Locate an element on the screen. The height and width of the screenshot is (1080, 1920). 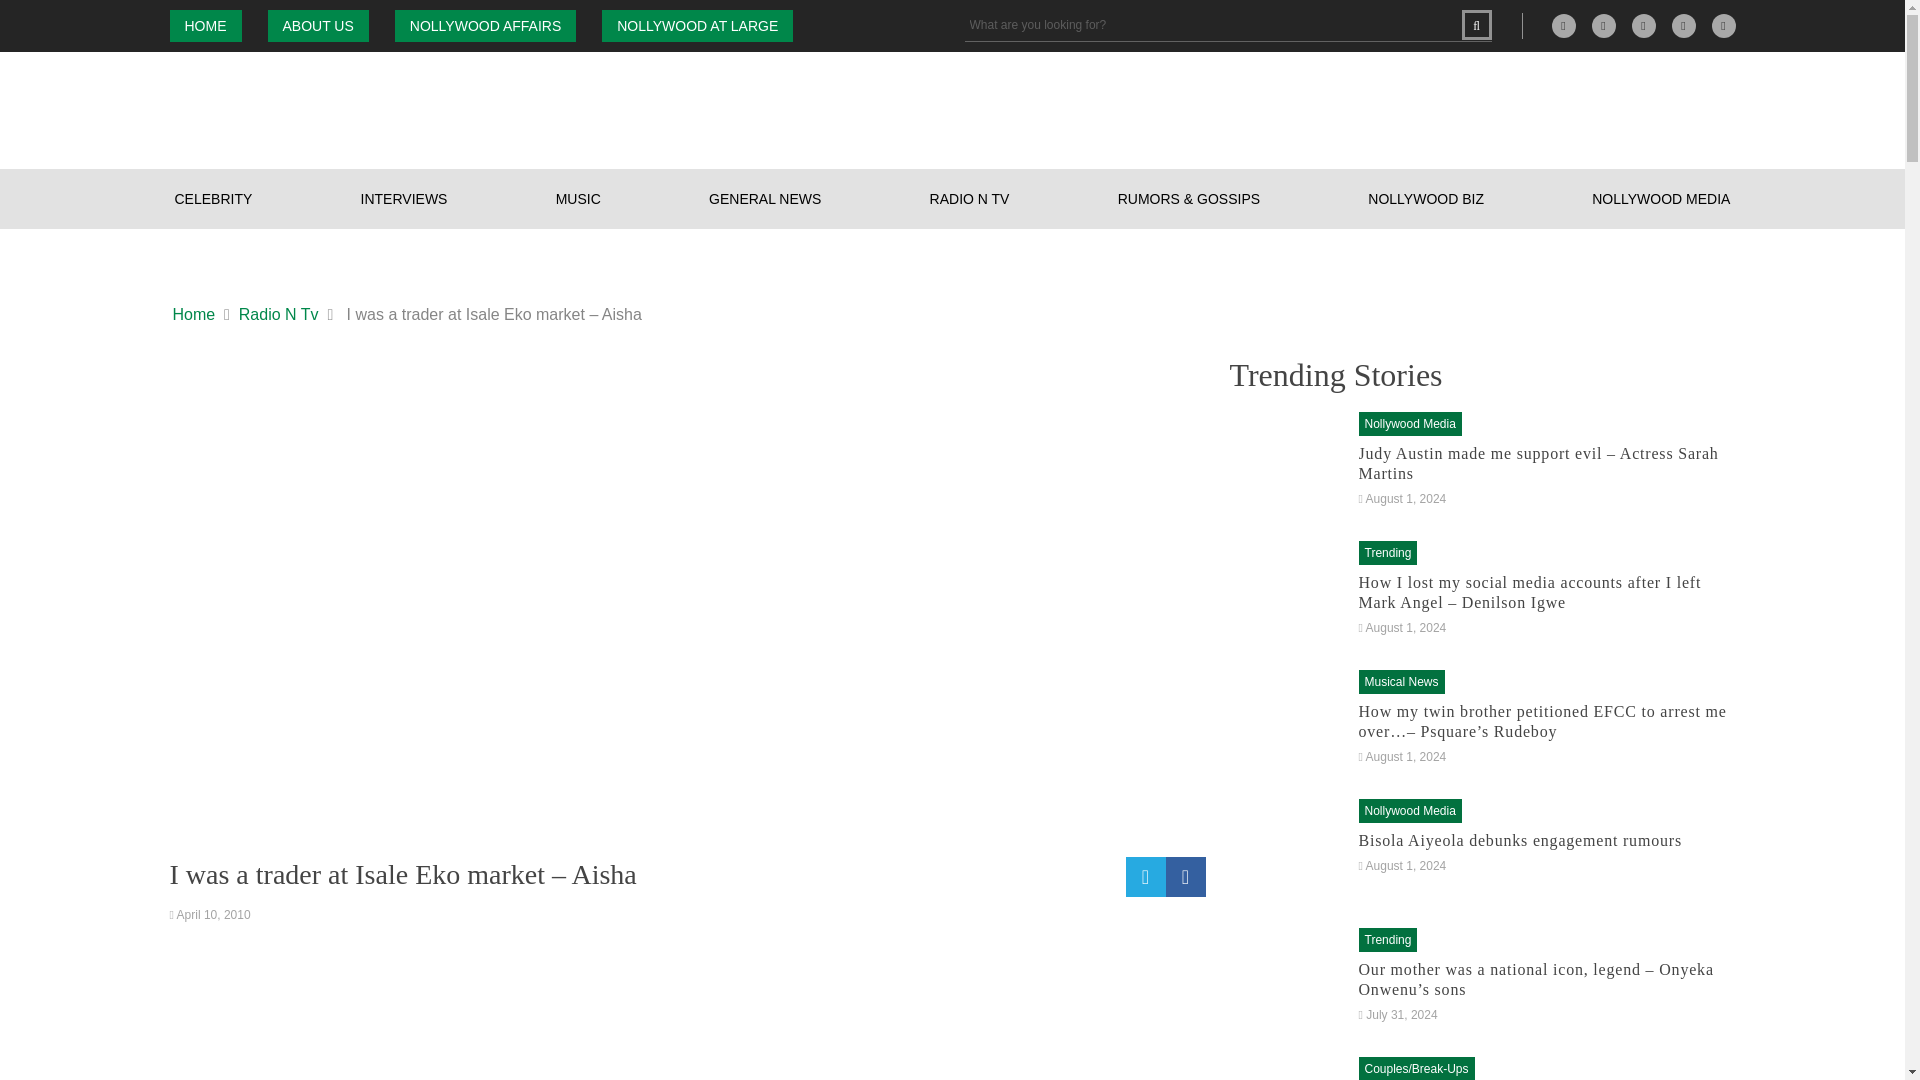
Twitter is located at coordinates (1684, 26).